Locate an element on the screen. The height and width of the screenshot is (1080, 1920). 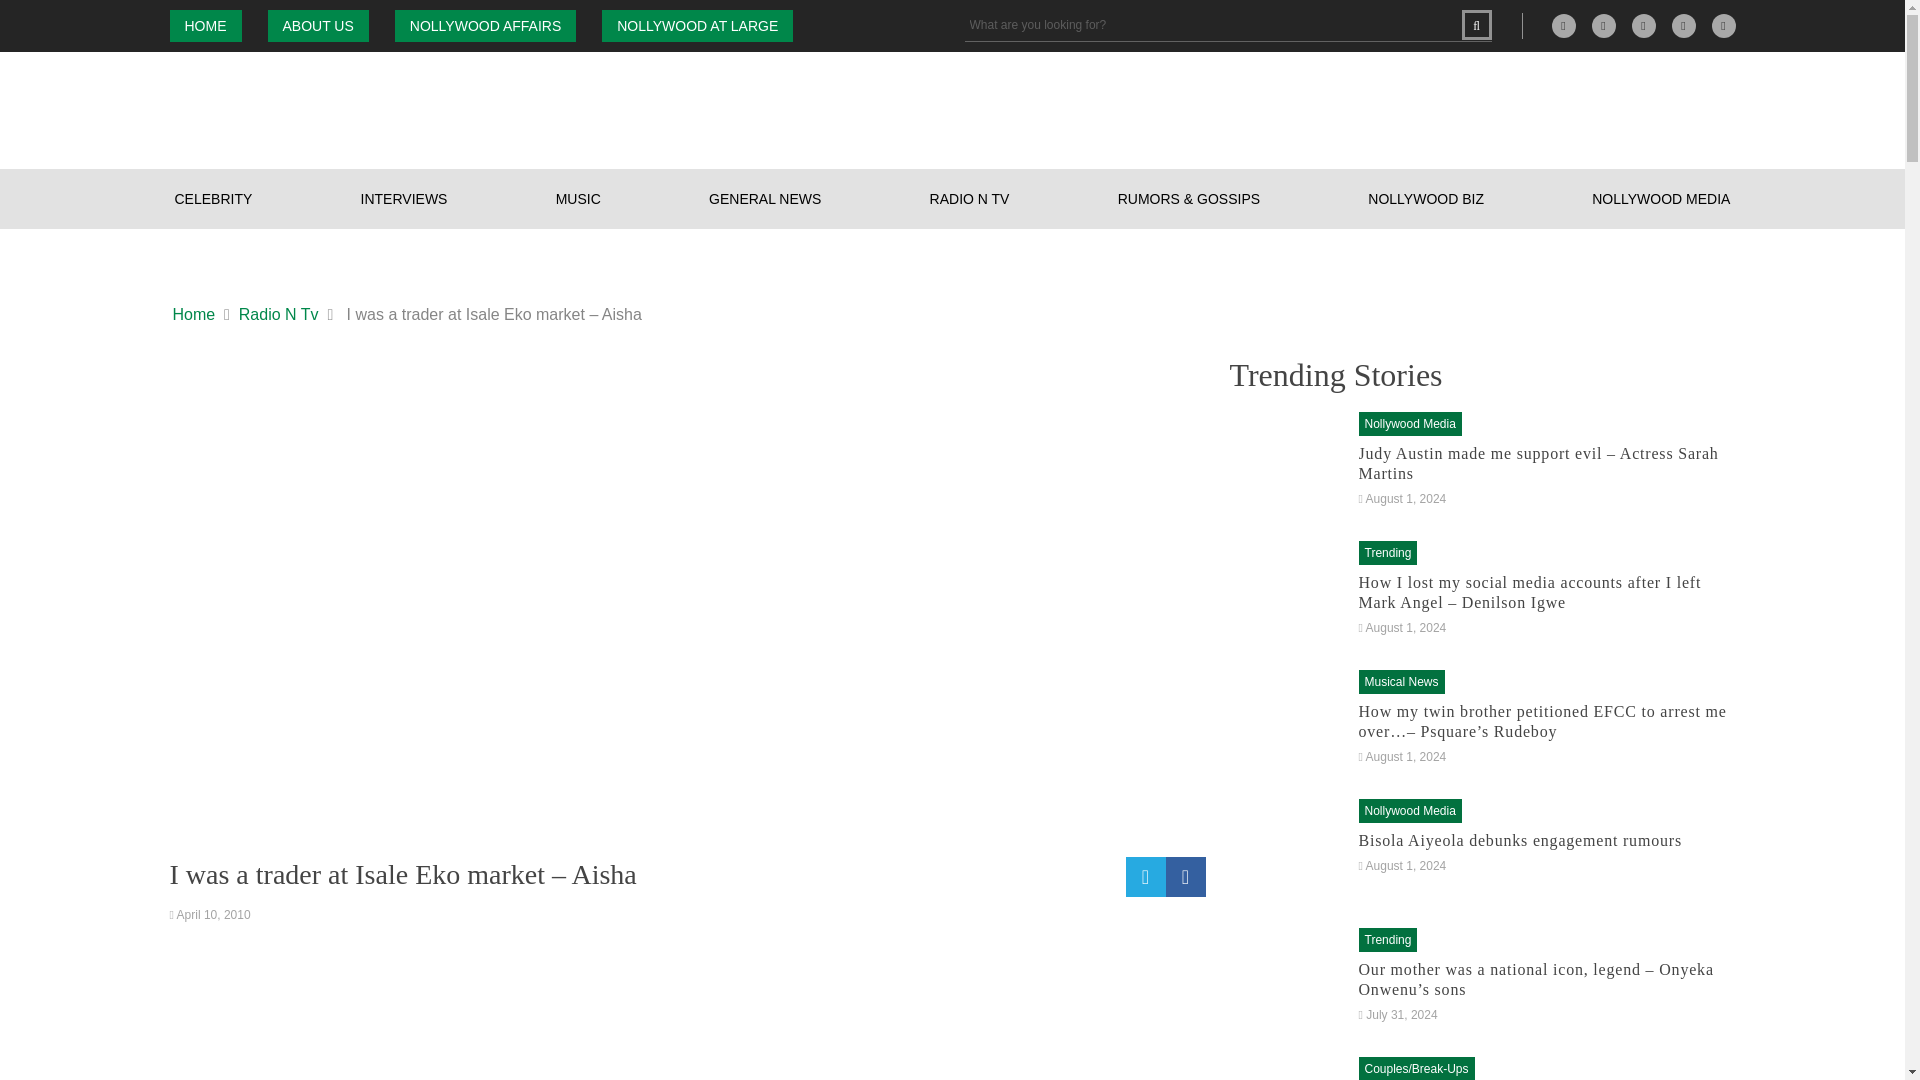
Twitter is located at coordinates (1684, 26).